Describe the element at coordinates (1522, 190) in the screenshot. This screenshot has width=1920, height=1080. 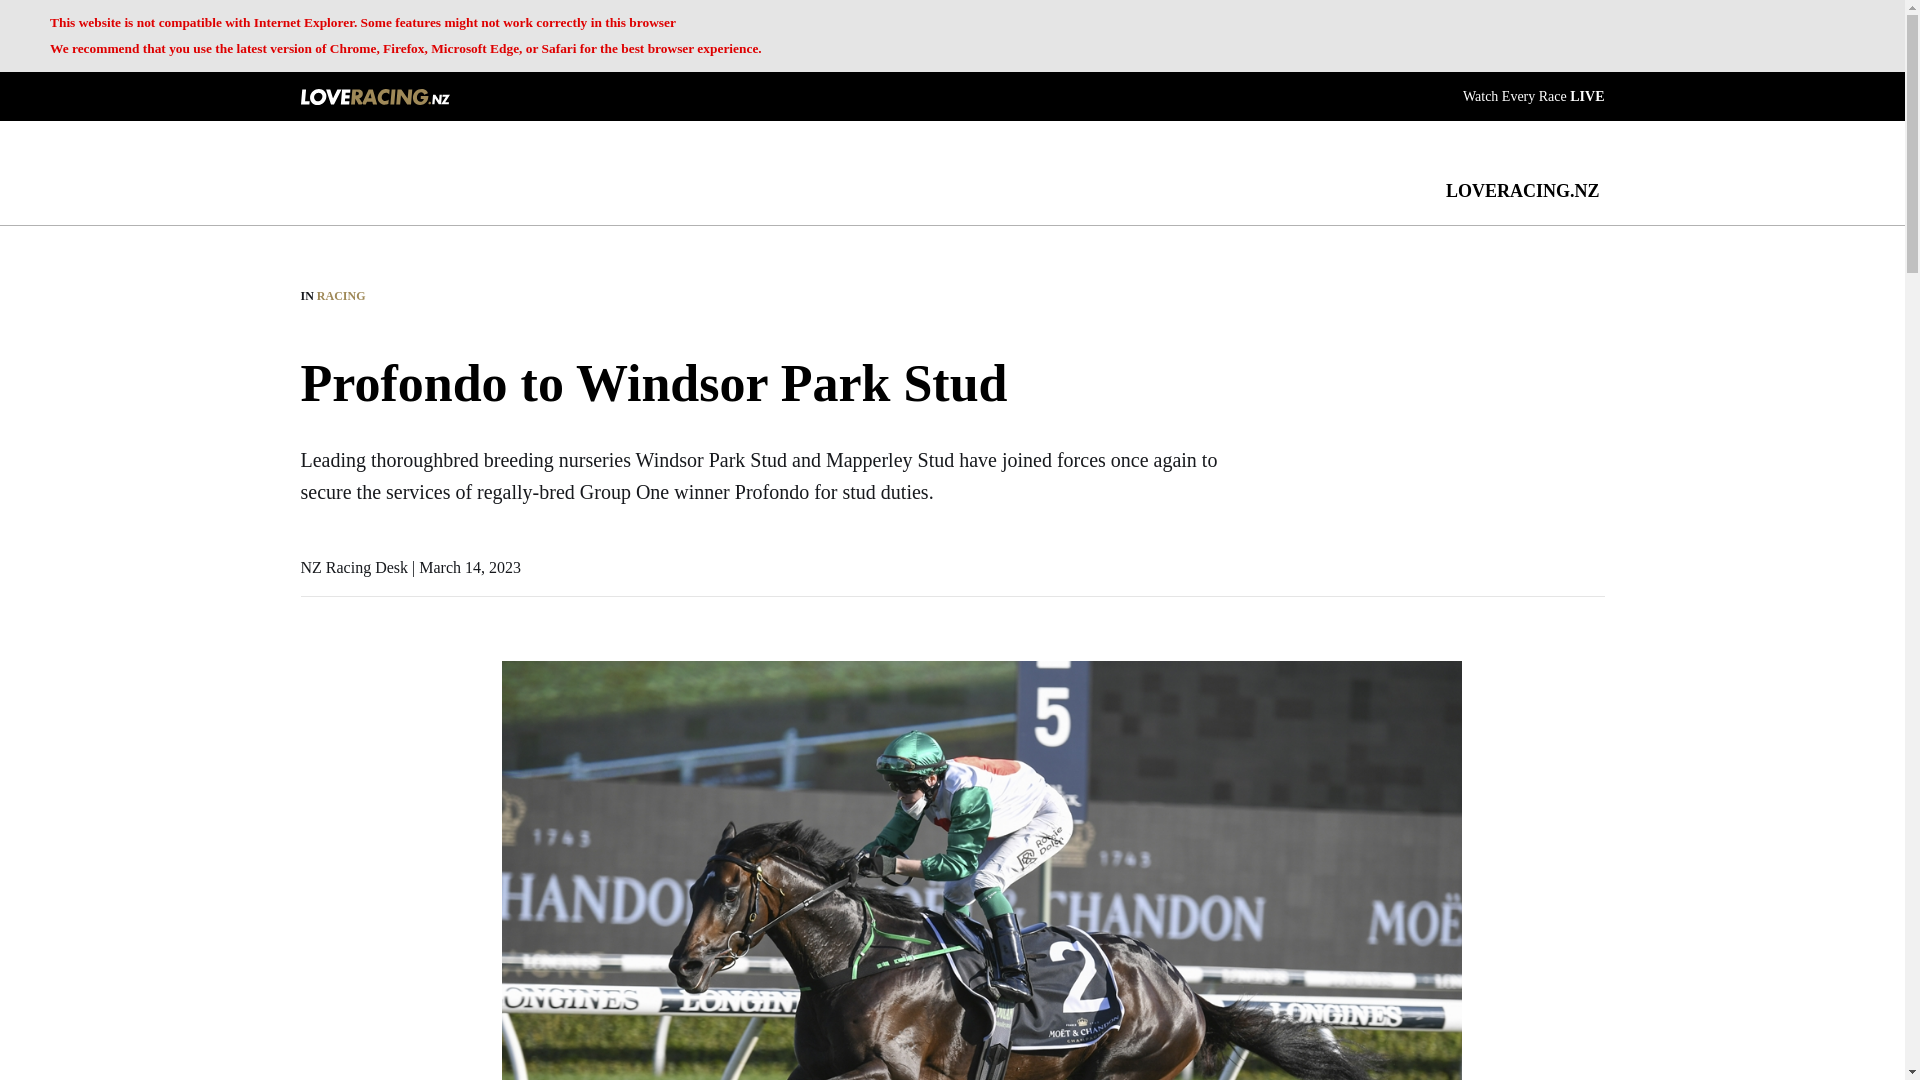
I see `LOVERACING.NZ` at that location.